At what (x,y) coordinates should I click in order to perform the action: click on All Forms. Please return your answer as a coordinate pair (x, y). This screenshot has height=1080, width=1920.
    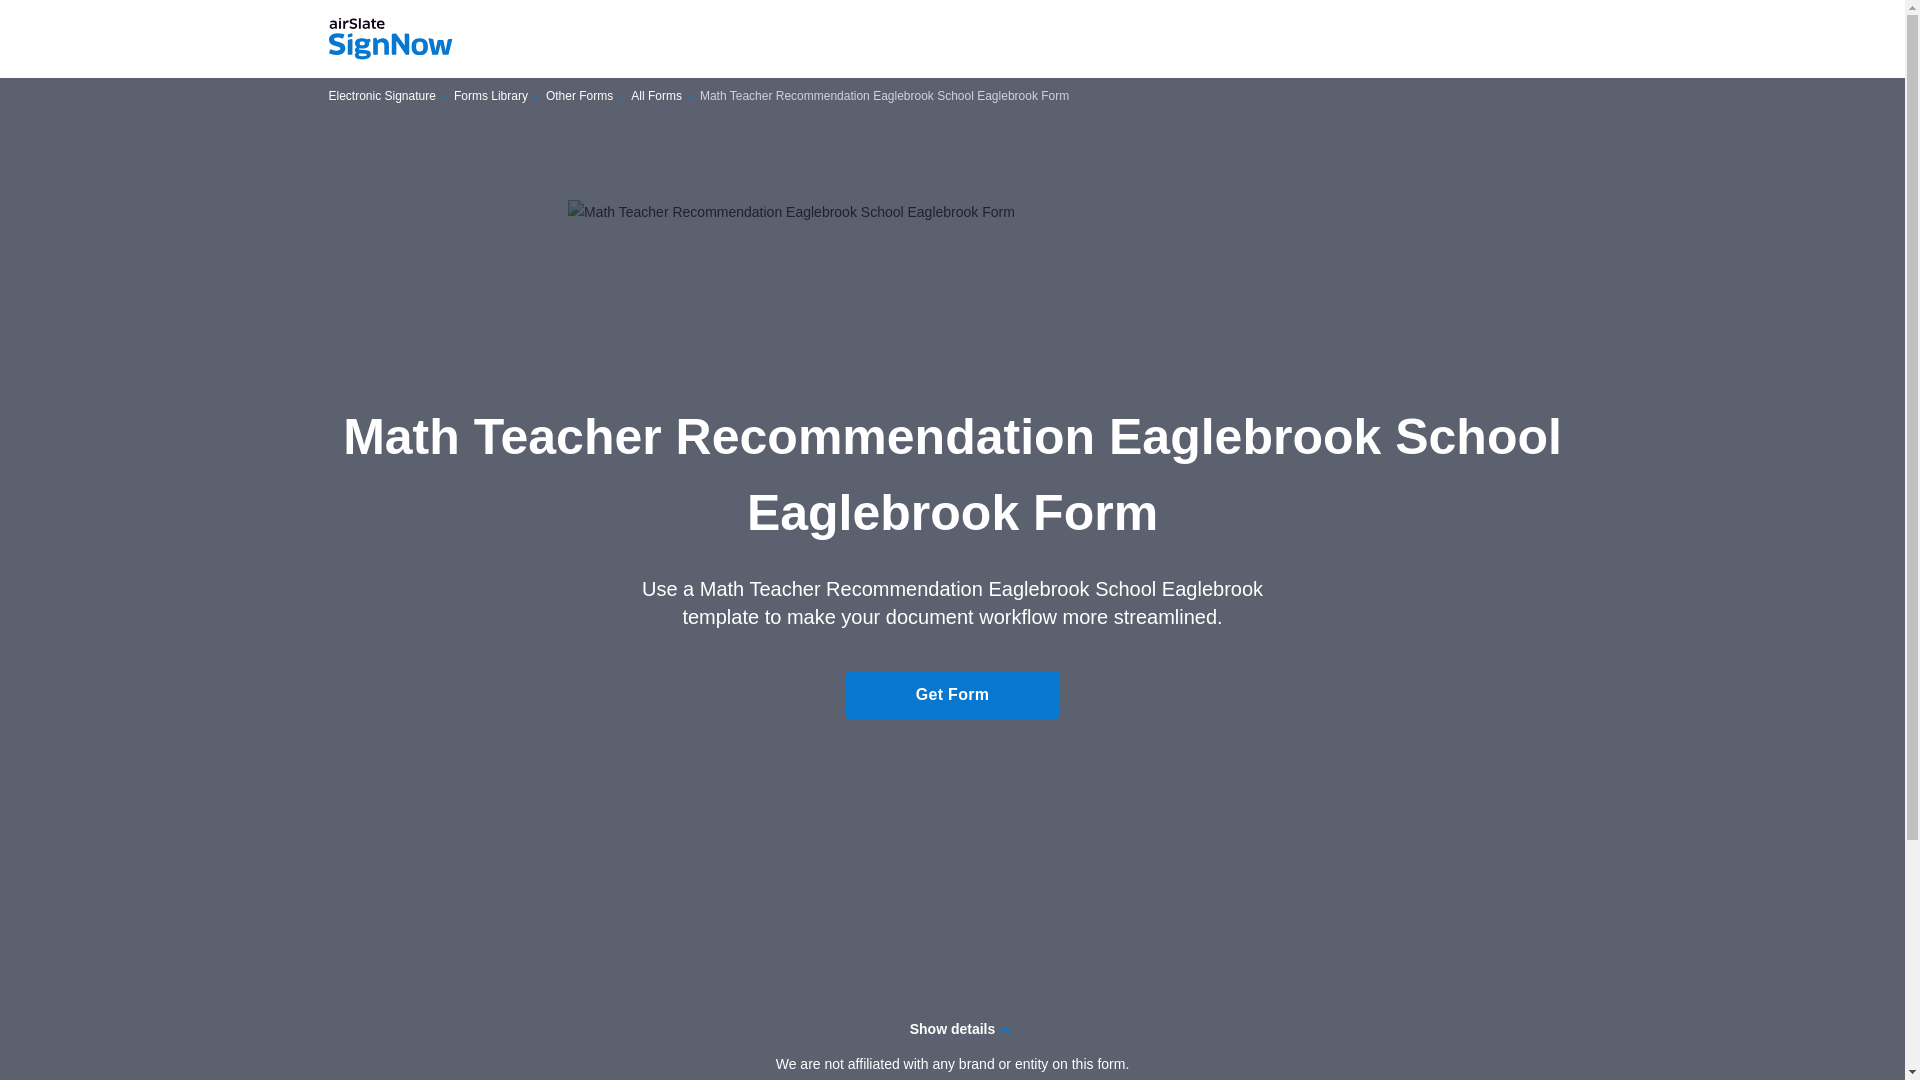
    Looking at the image, I should click on (656, 96).